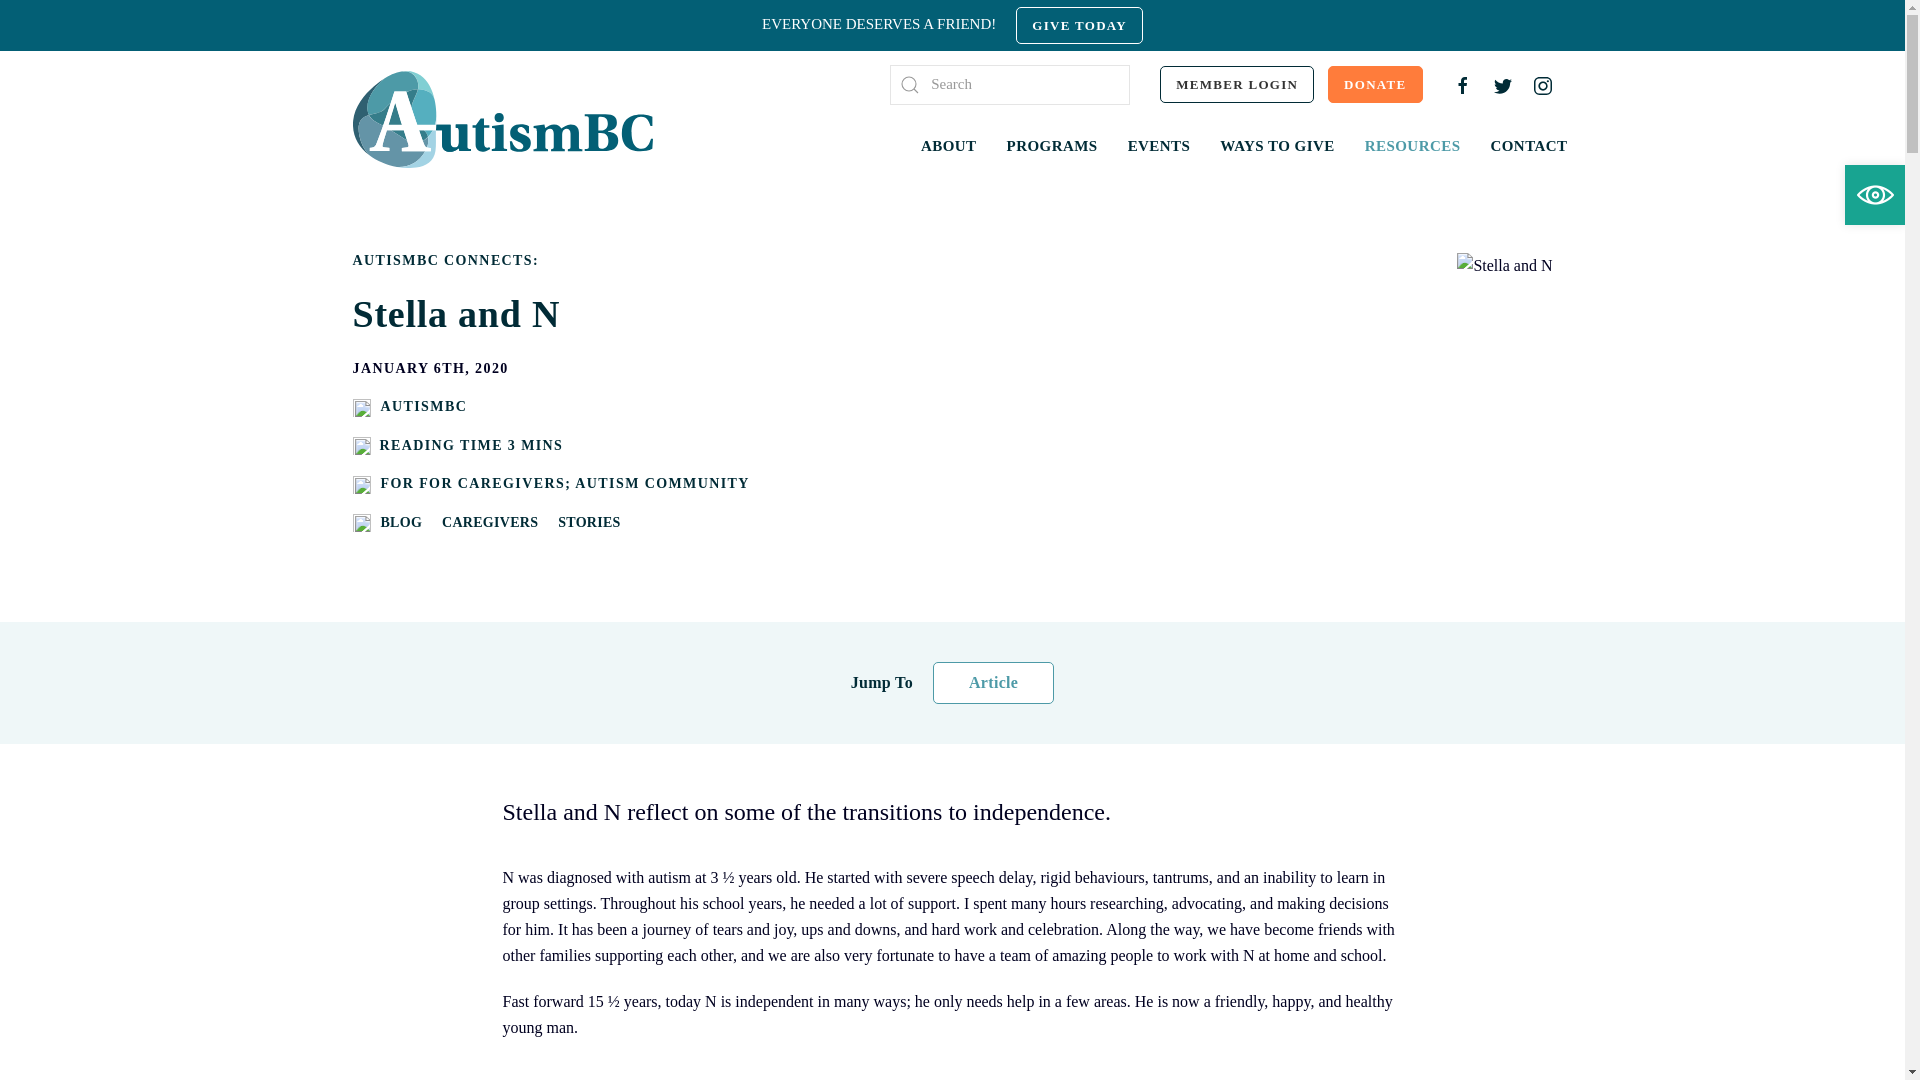  What do you see at coordinates (589, 523) in the screenshot?
I see `STORIES` at bounding box center [589, 523].